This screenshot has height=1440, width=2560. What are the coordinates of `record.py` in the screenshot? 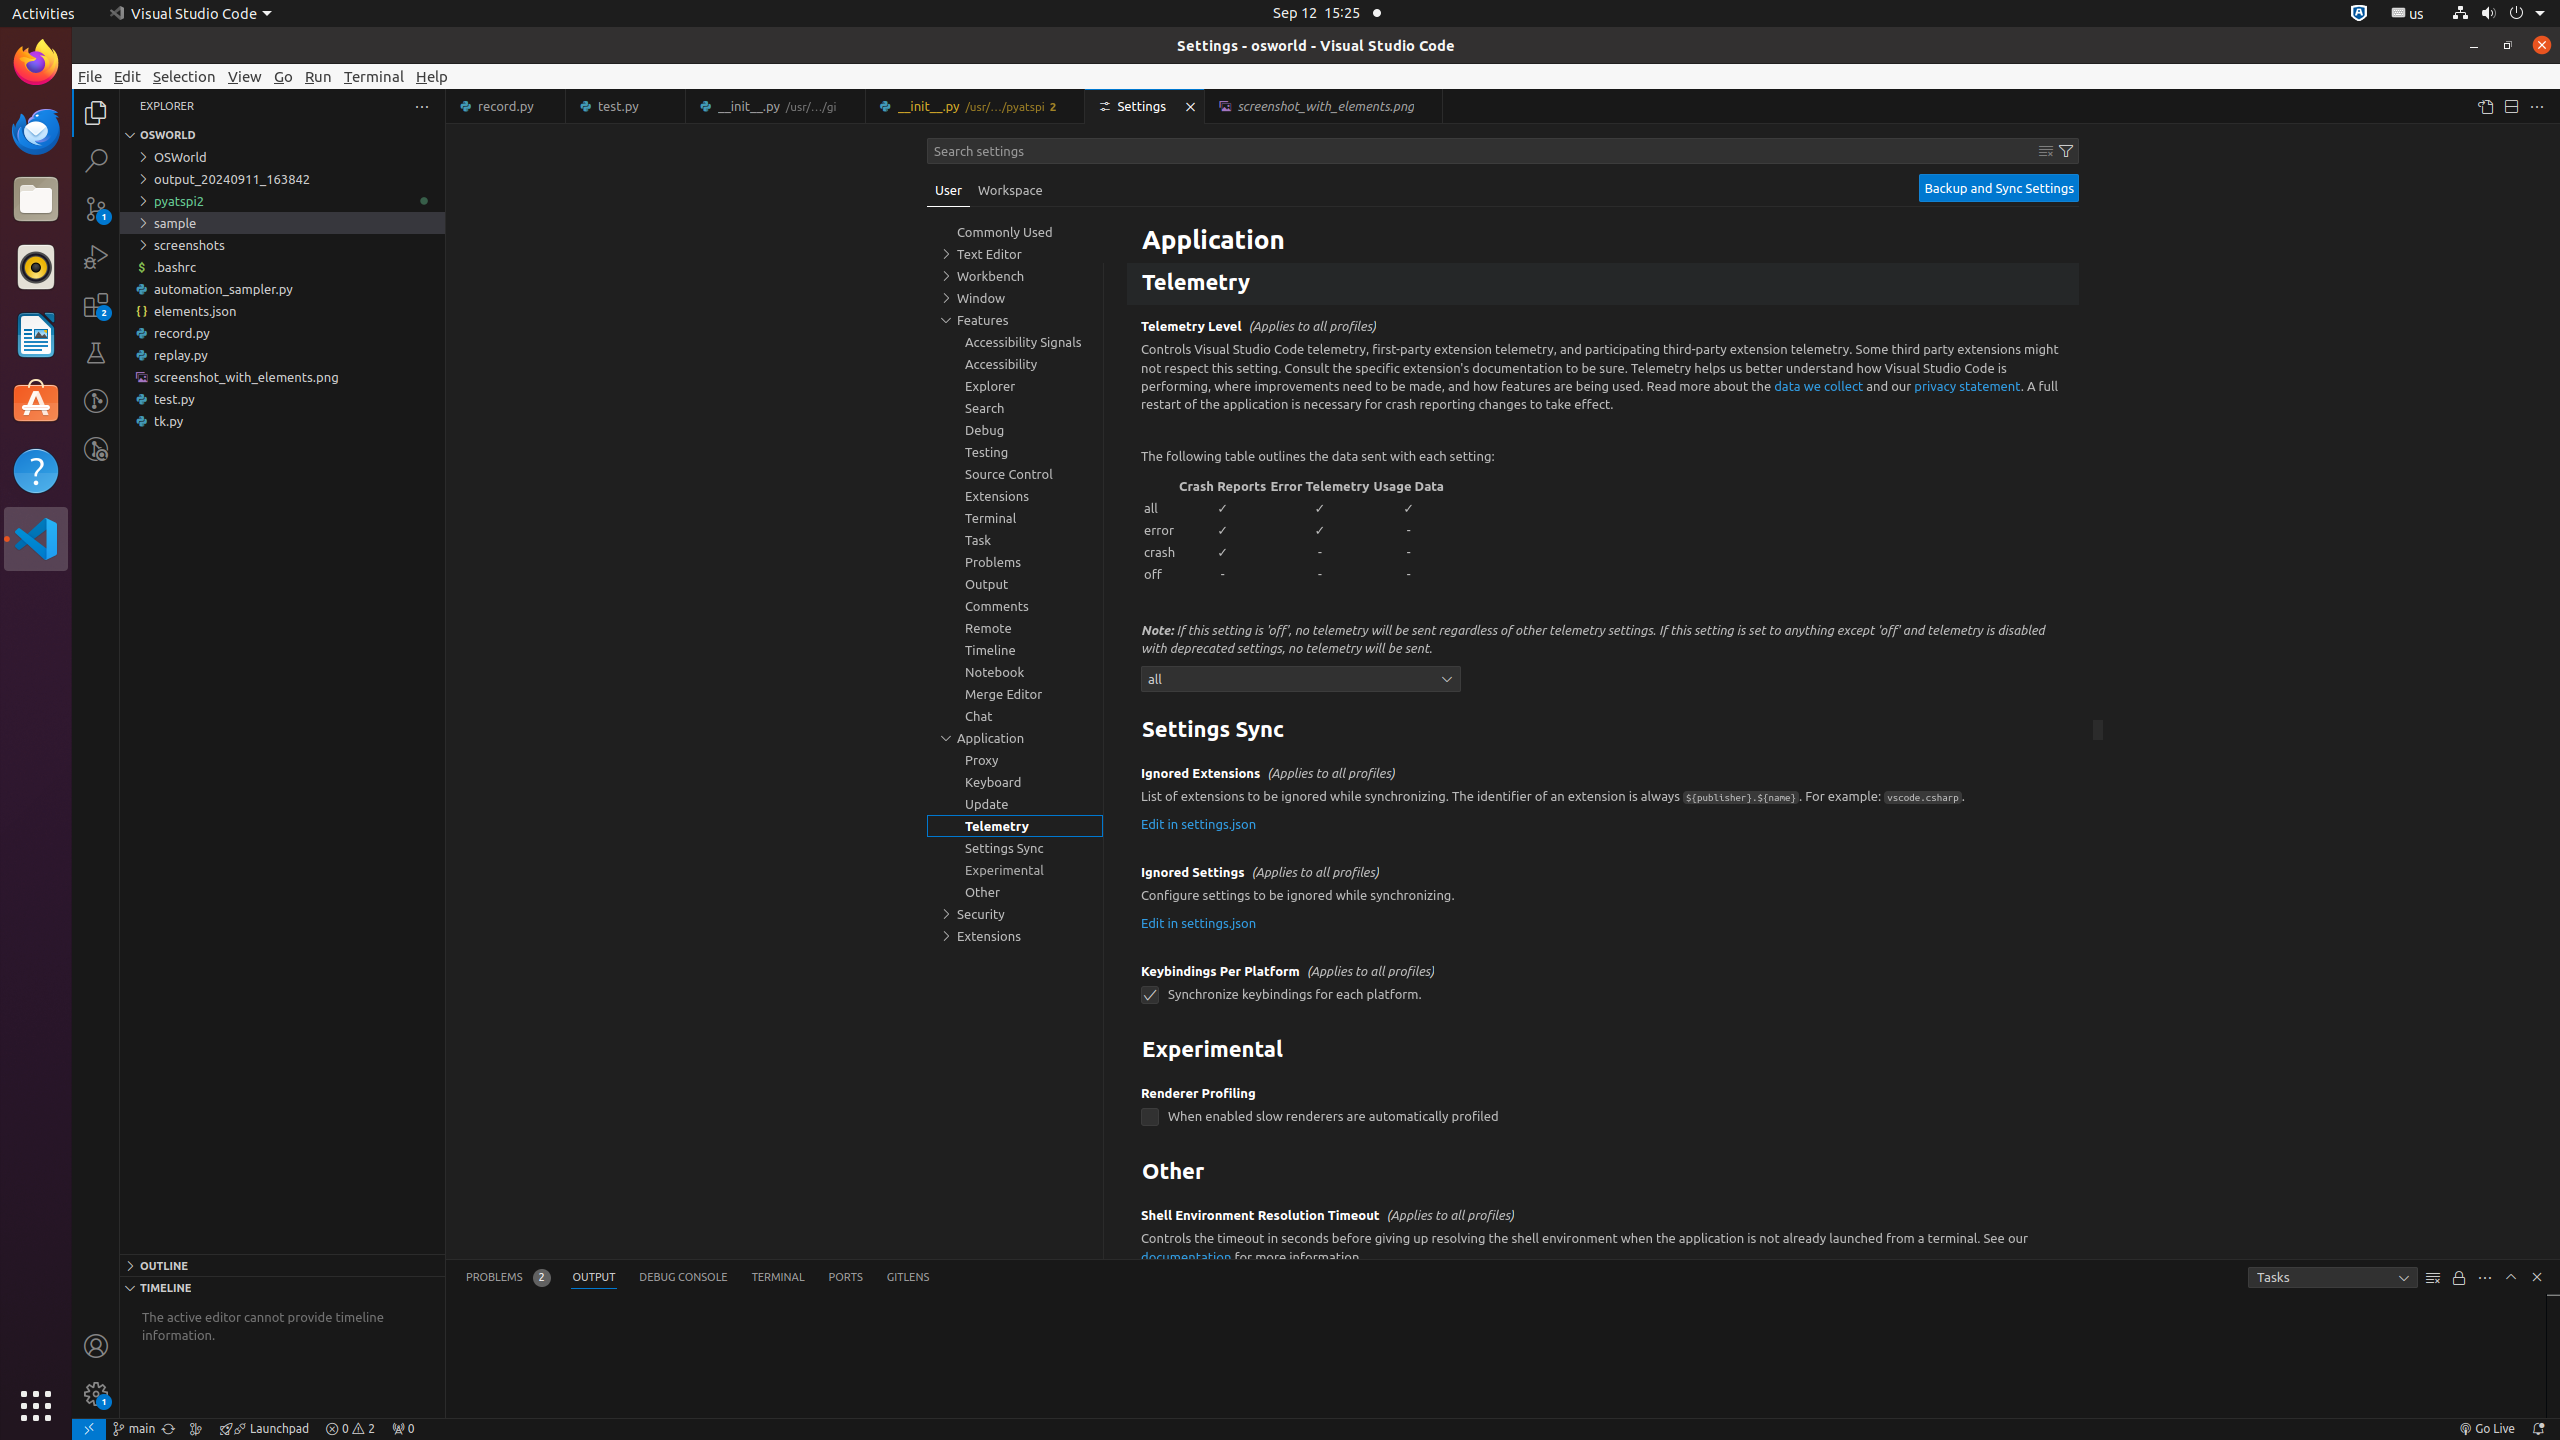 It's located at (282, 333).